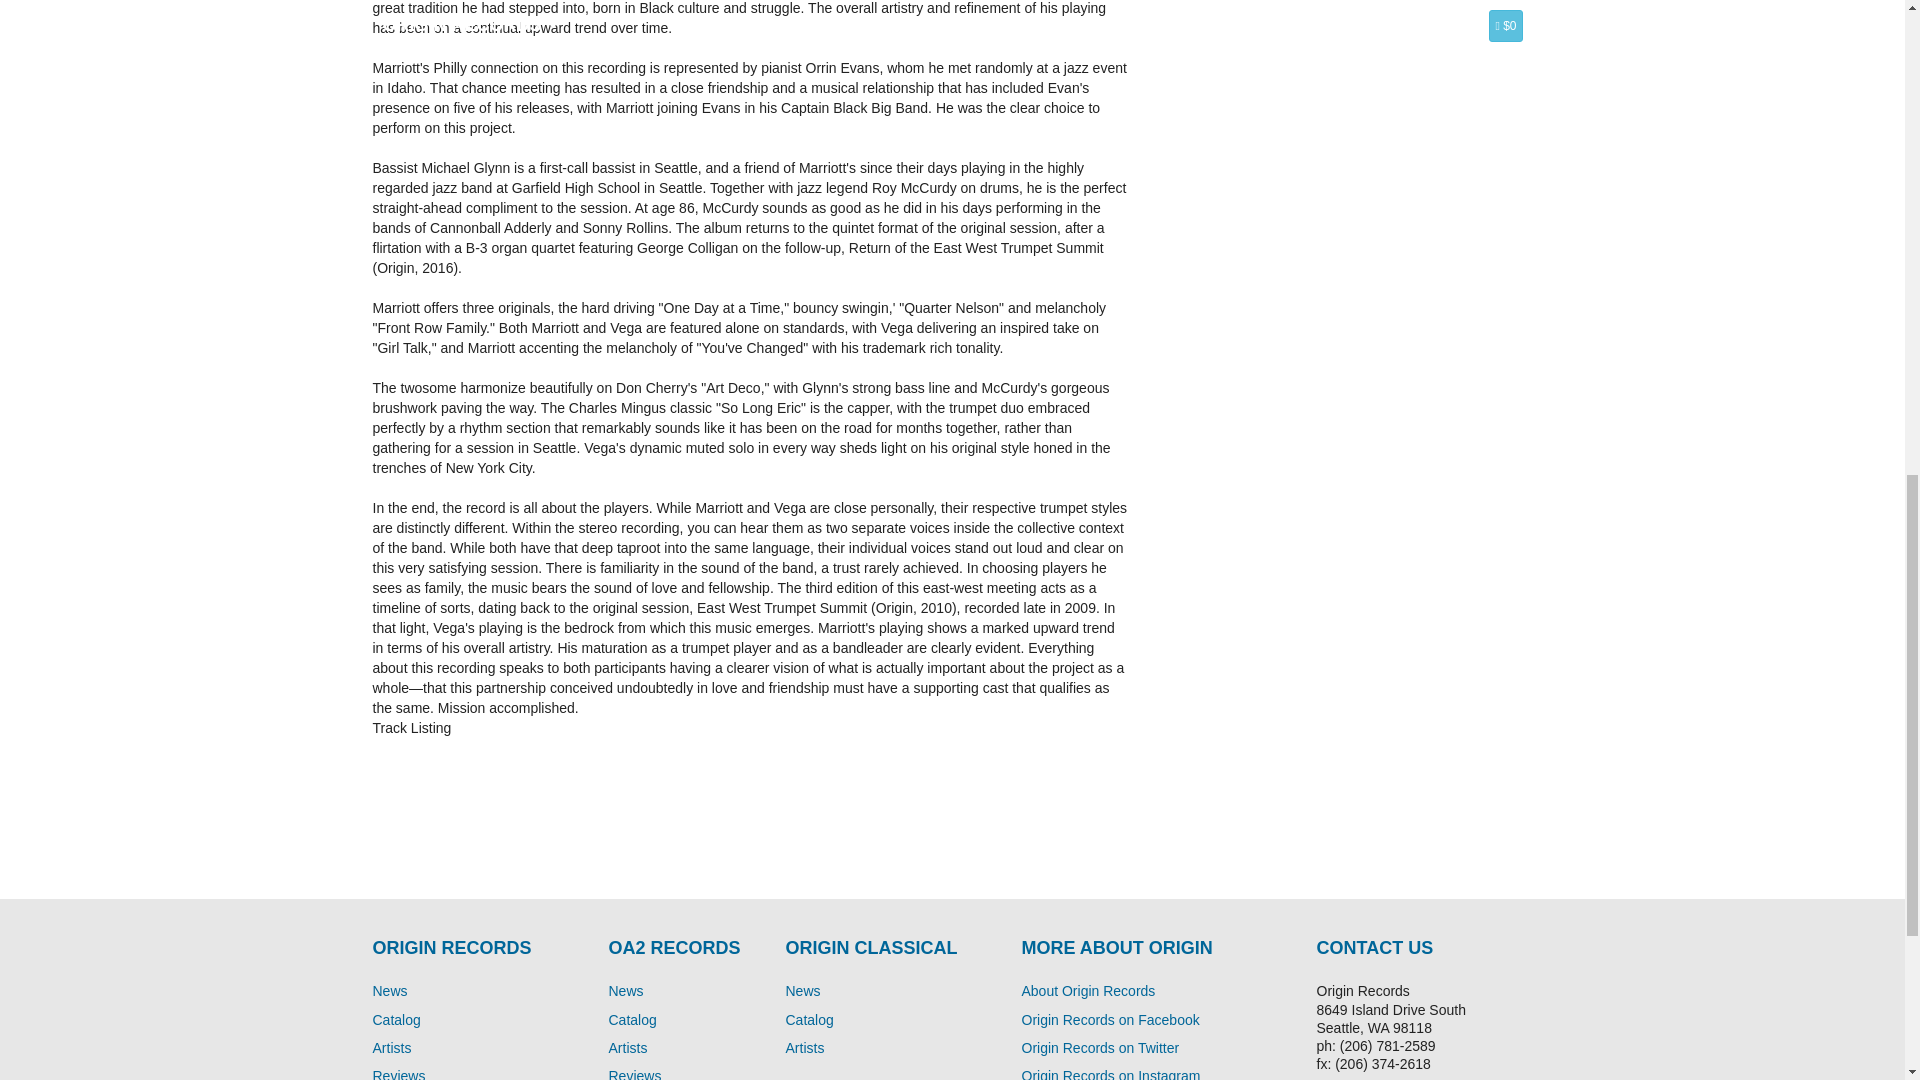 This screenshot has width=1920, height=1080. What do you see at coordinates (391, 1048) in the screenshot?
I see `Origin Records Artists` at bounding box center [391, 1048].